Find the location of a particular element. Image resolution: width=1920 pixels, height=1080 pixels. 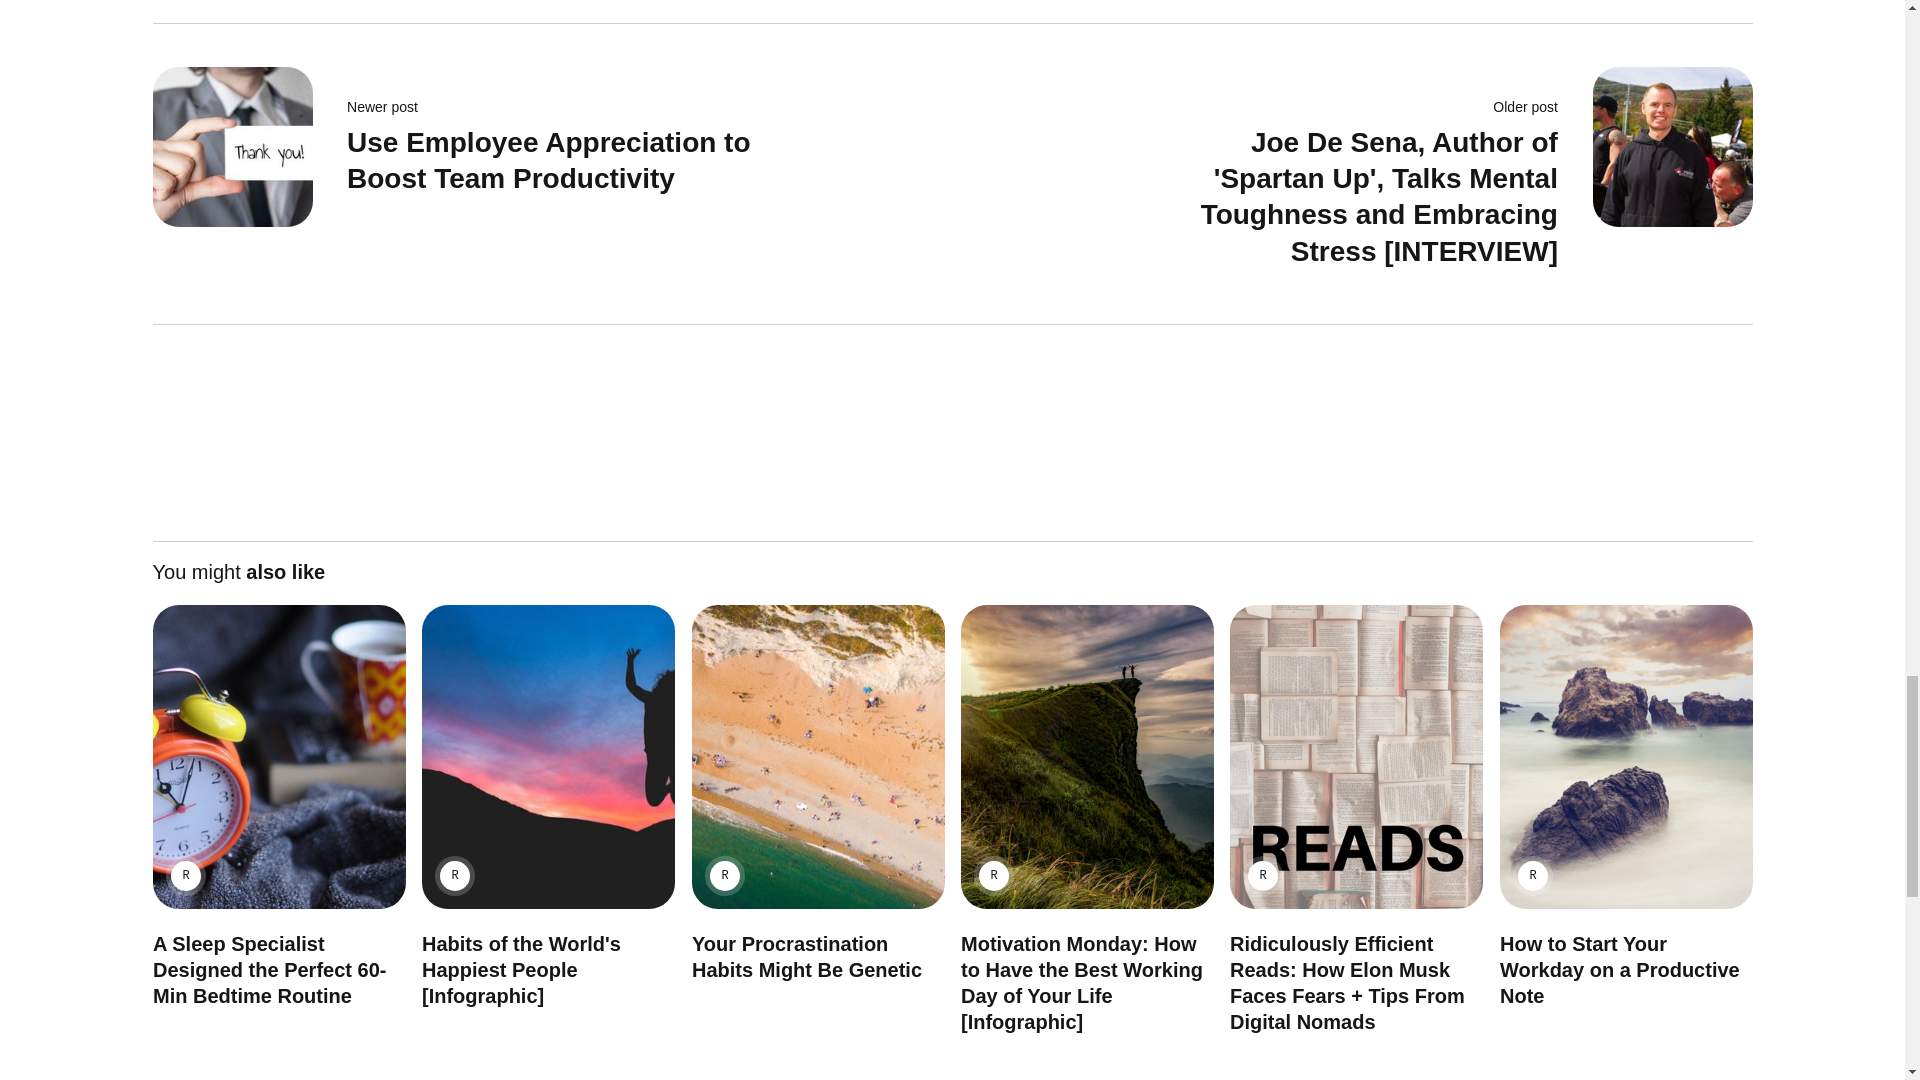

Rosemina Nazarali is located at coordinates (454, 876).